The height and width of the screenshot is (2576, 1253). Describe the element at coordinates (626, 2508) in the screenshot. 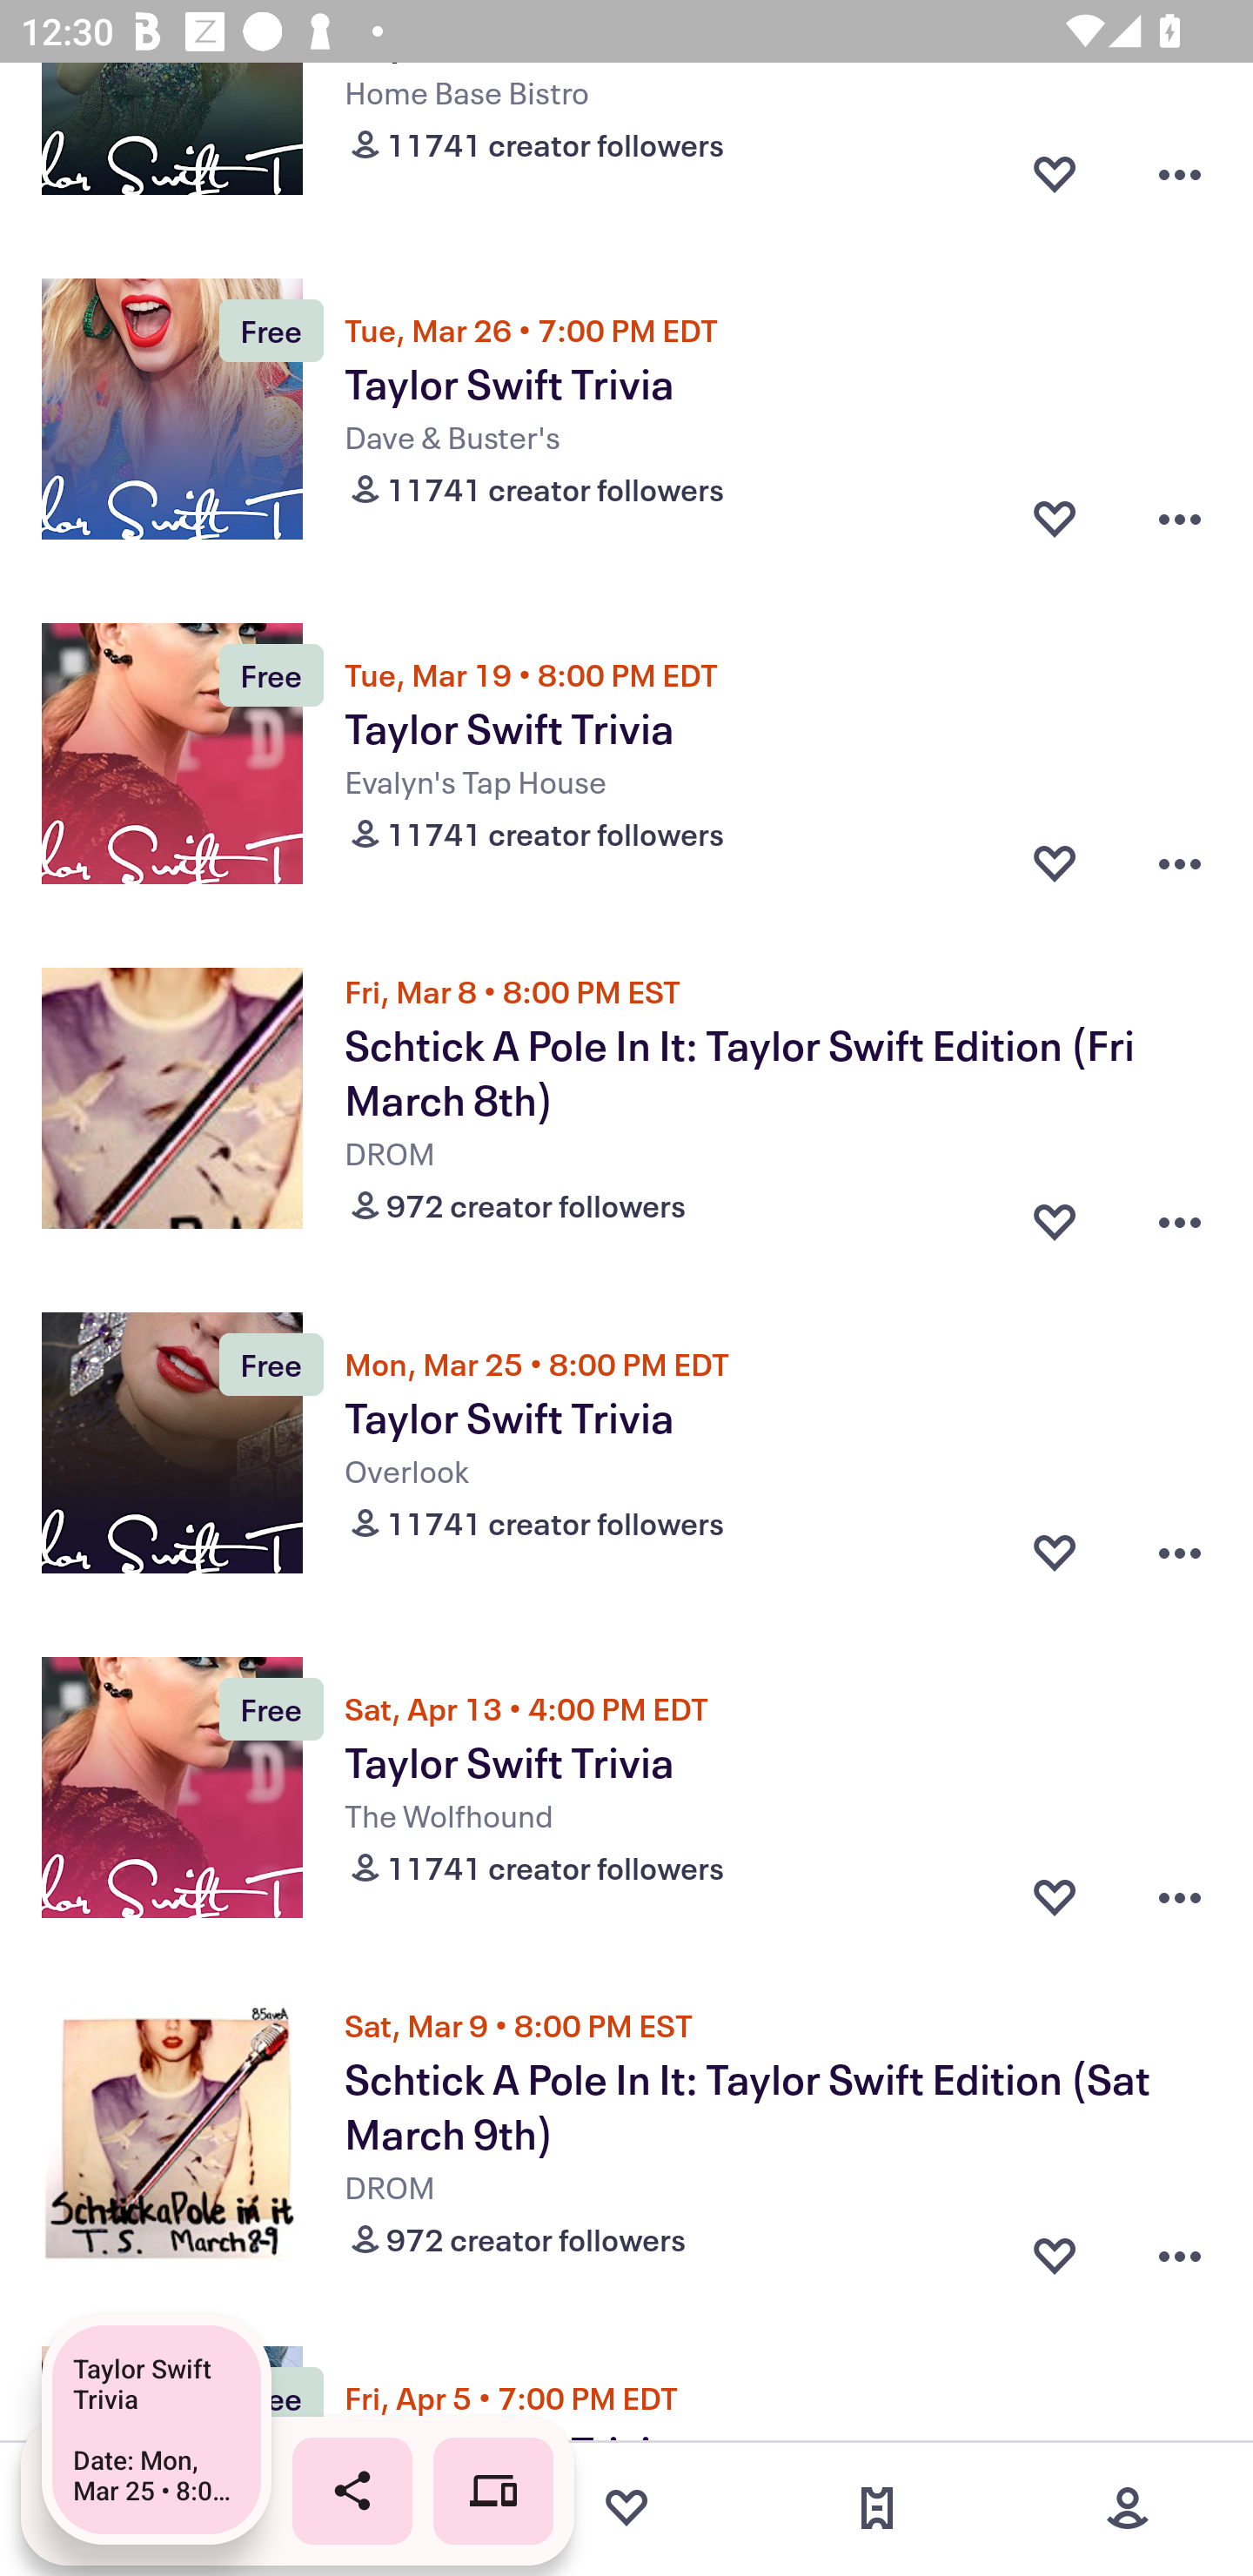

I see `Favorites` at that location.